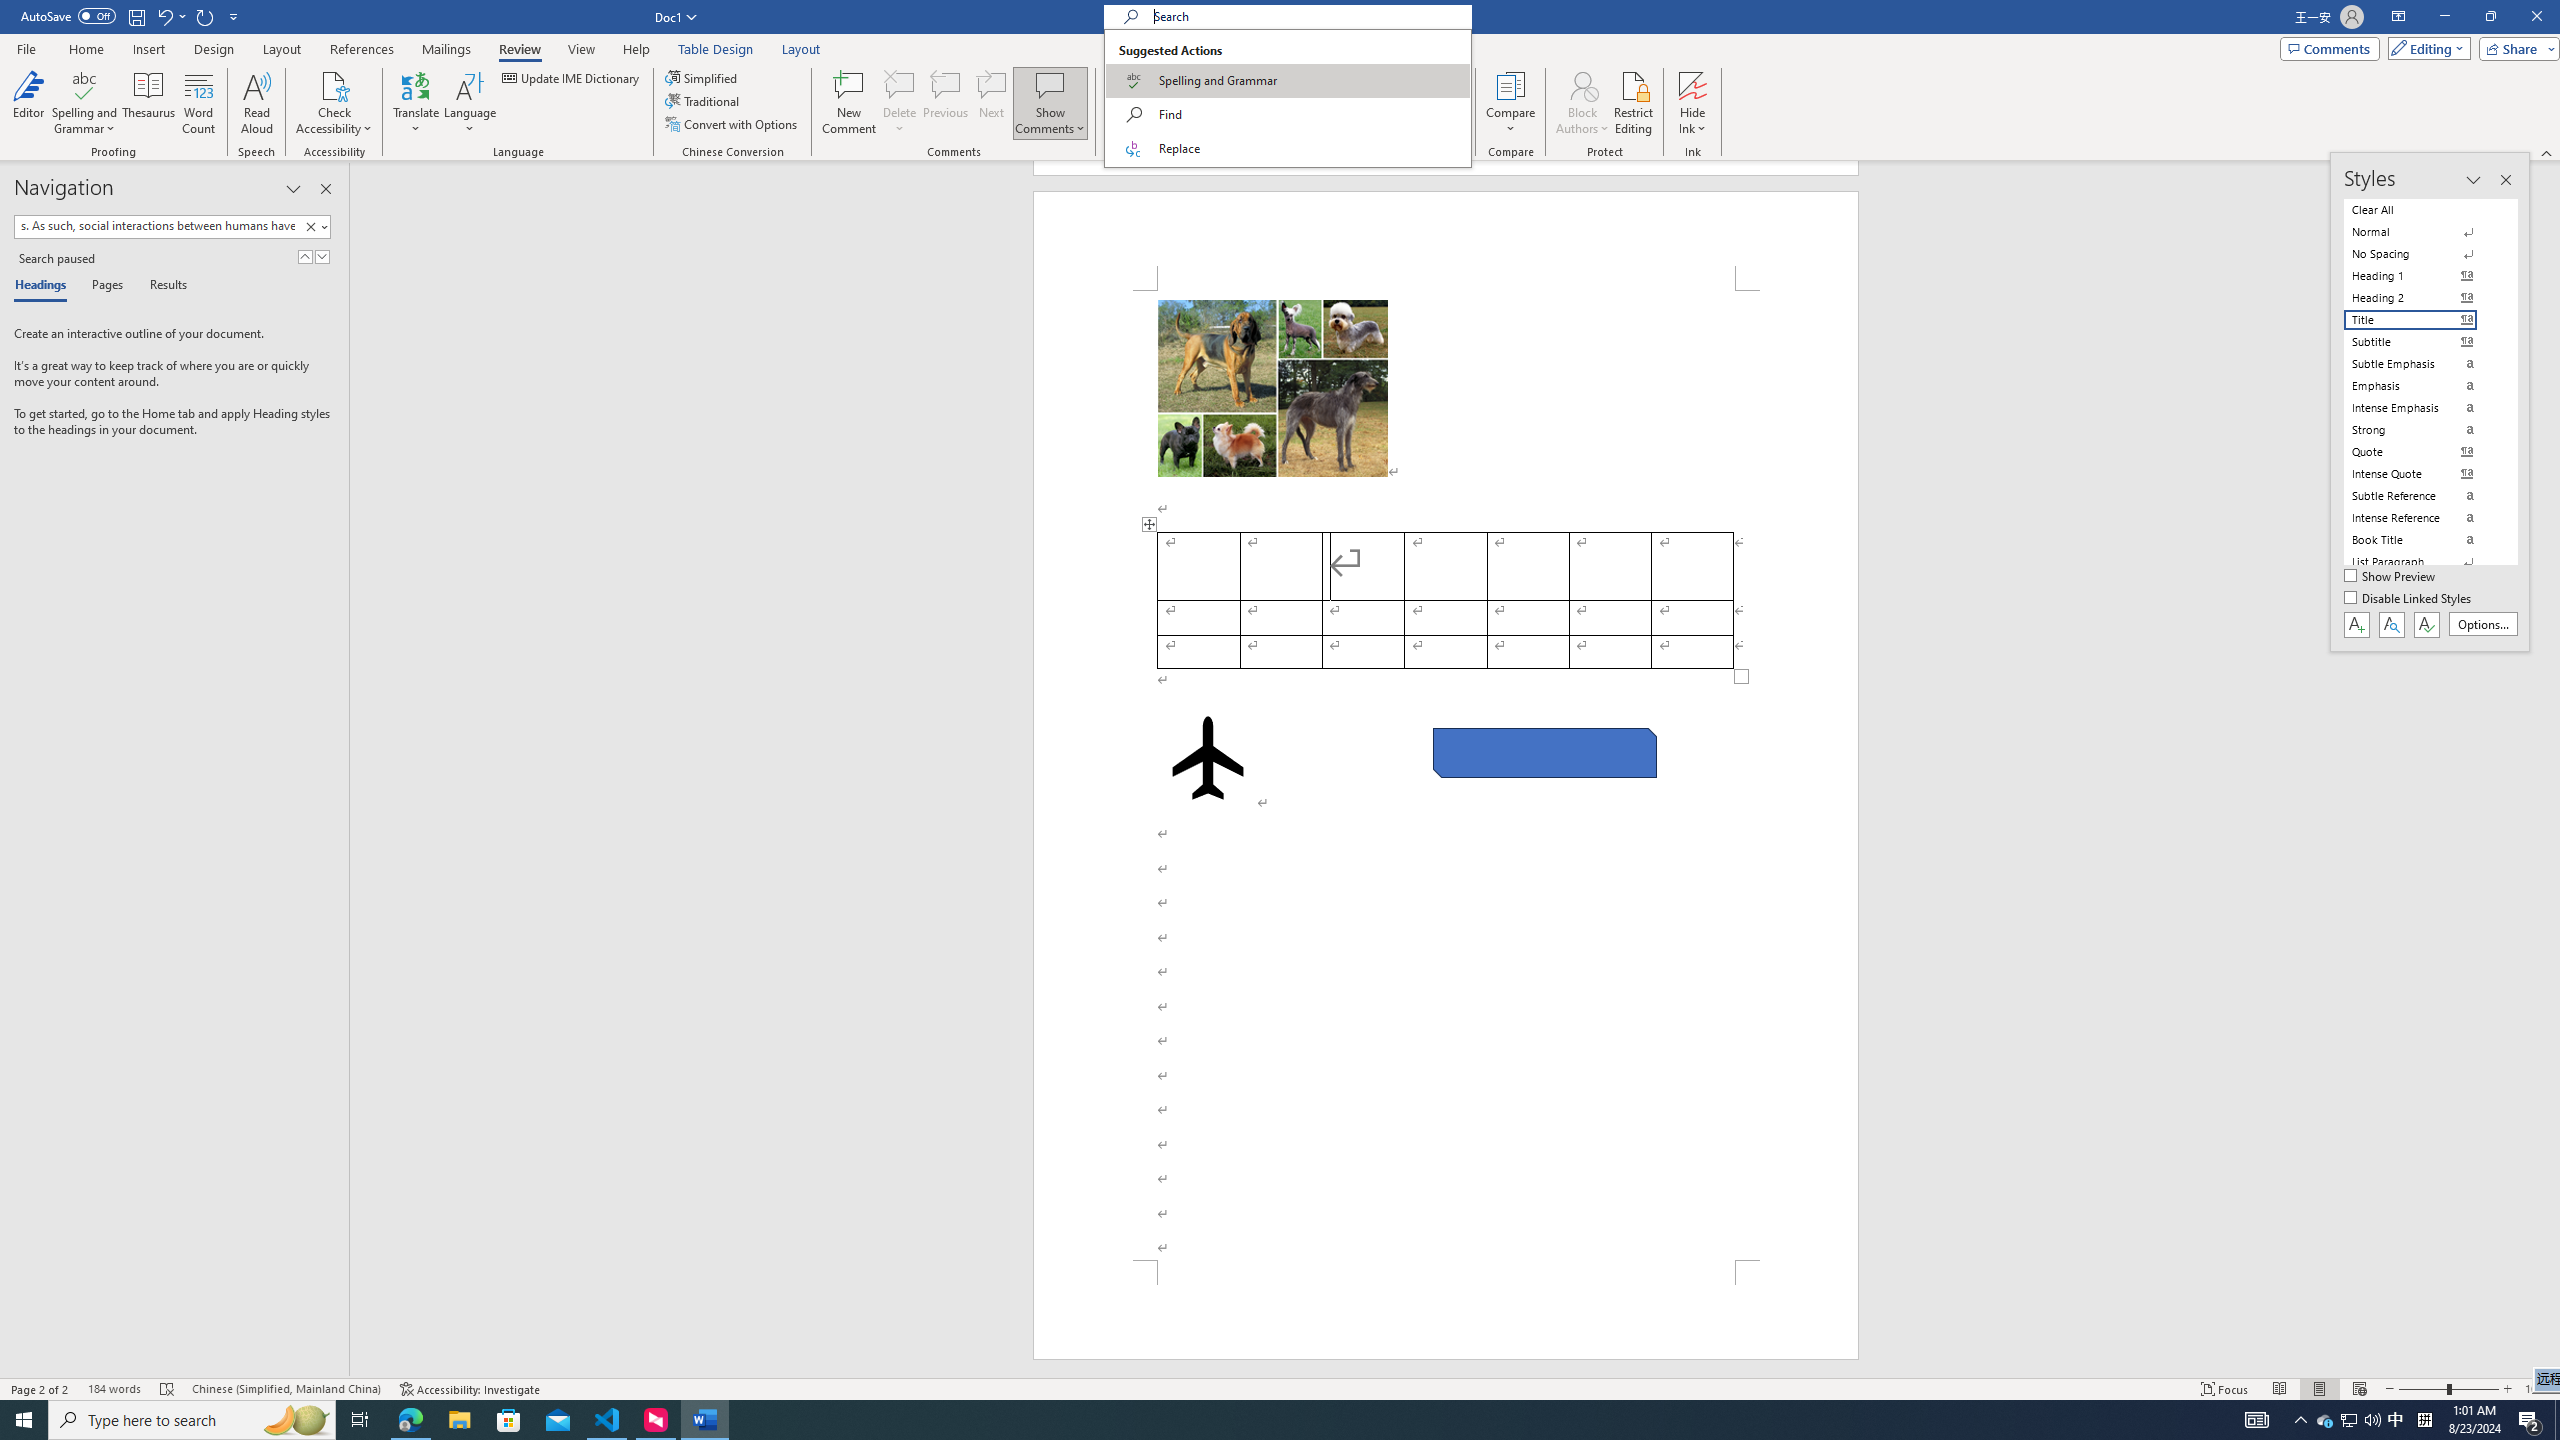  I want to click on Hide Ink, so click(1693, 85).